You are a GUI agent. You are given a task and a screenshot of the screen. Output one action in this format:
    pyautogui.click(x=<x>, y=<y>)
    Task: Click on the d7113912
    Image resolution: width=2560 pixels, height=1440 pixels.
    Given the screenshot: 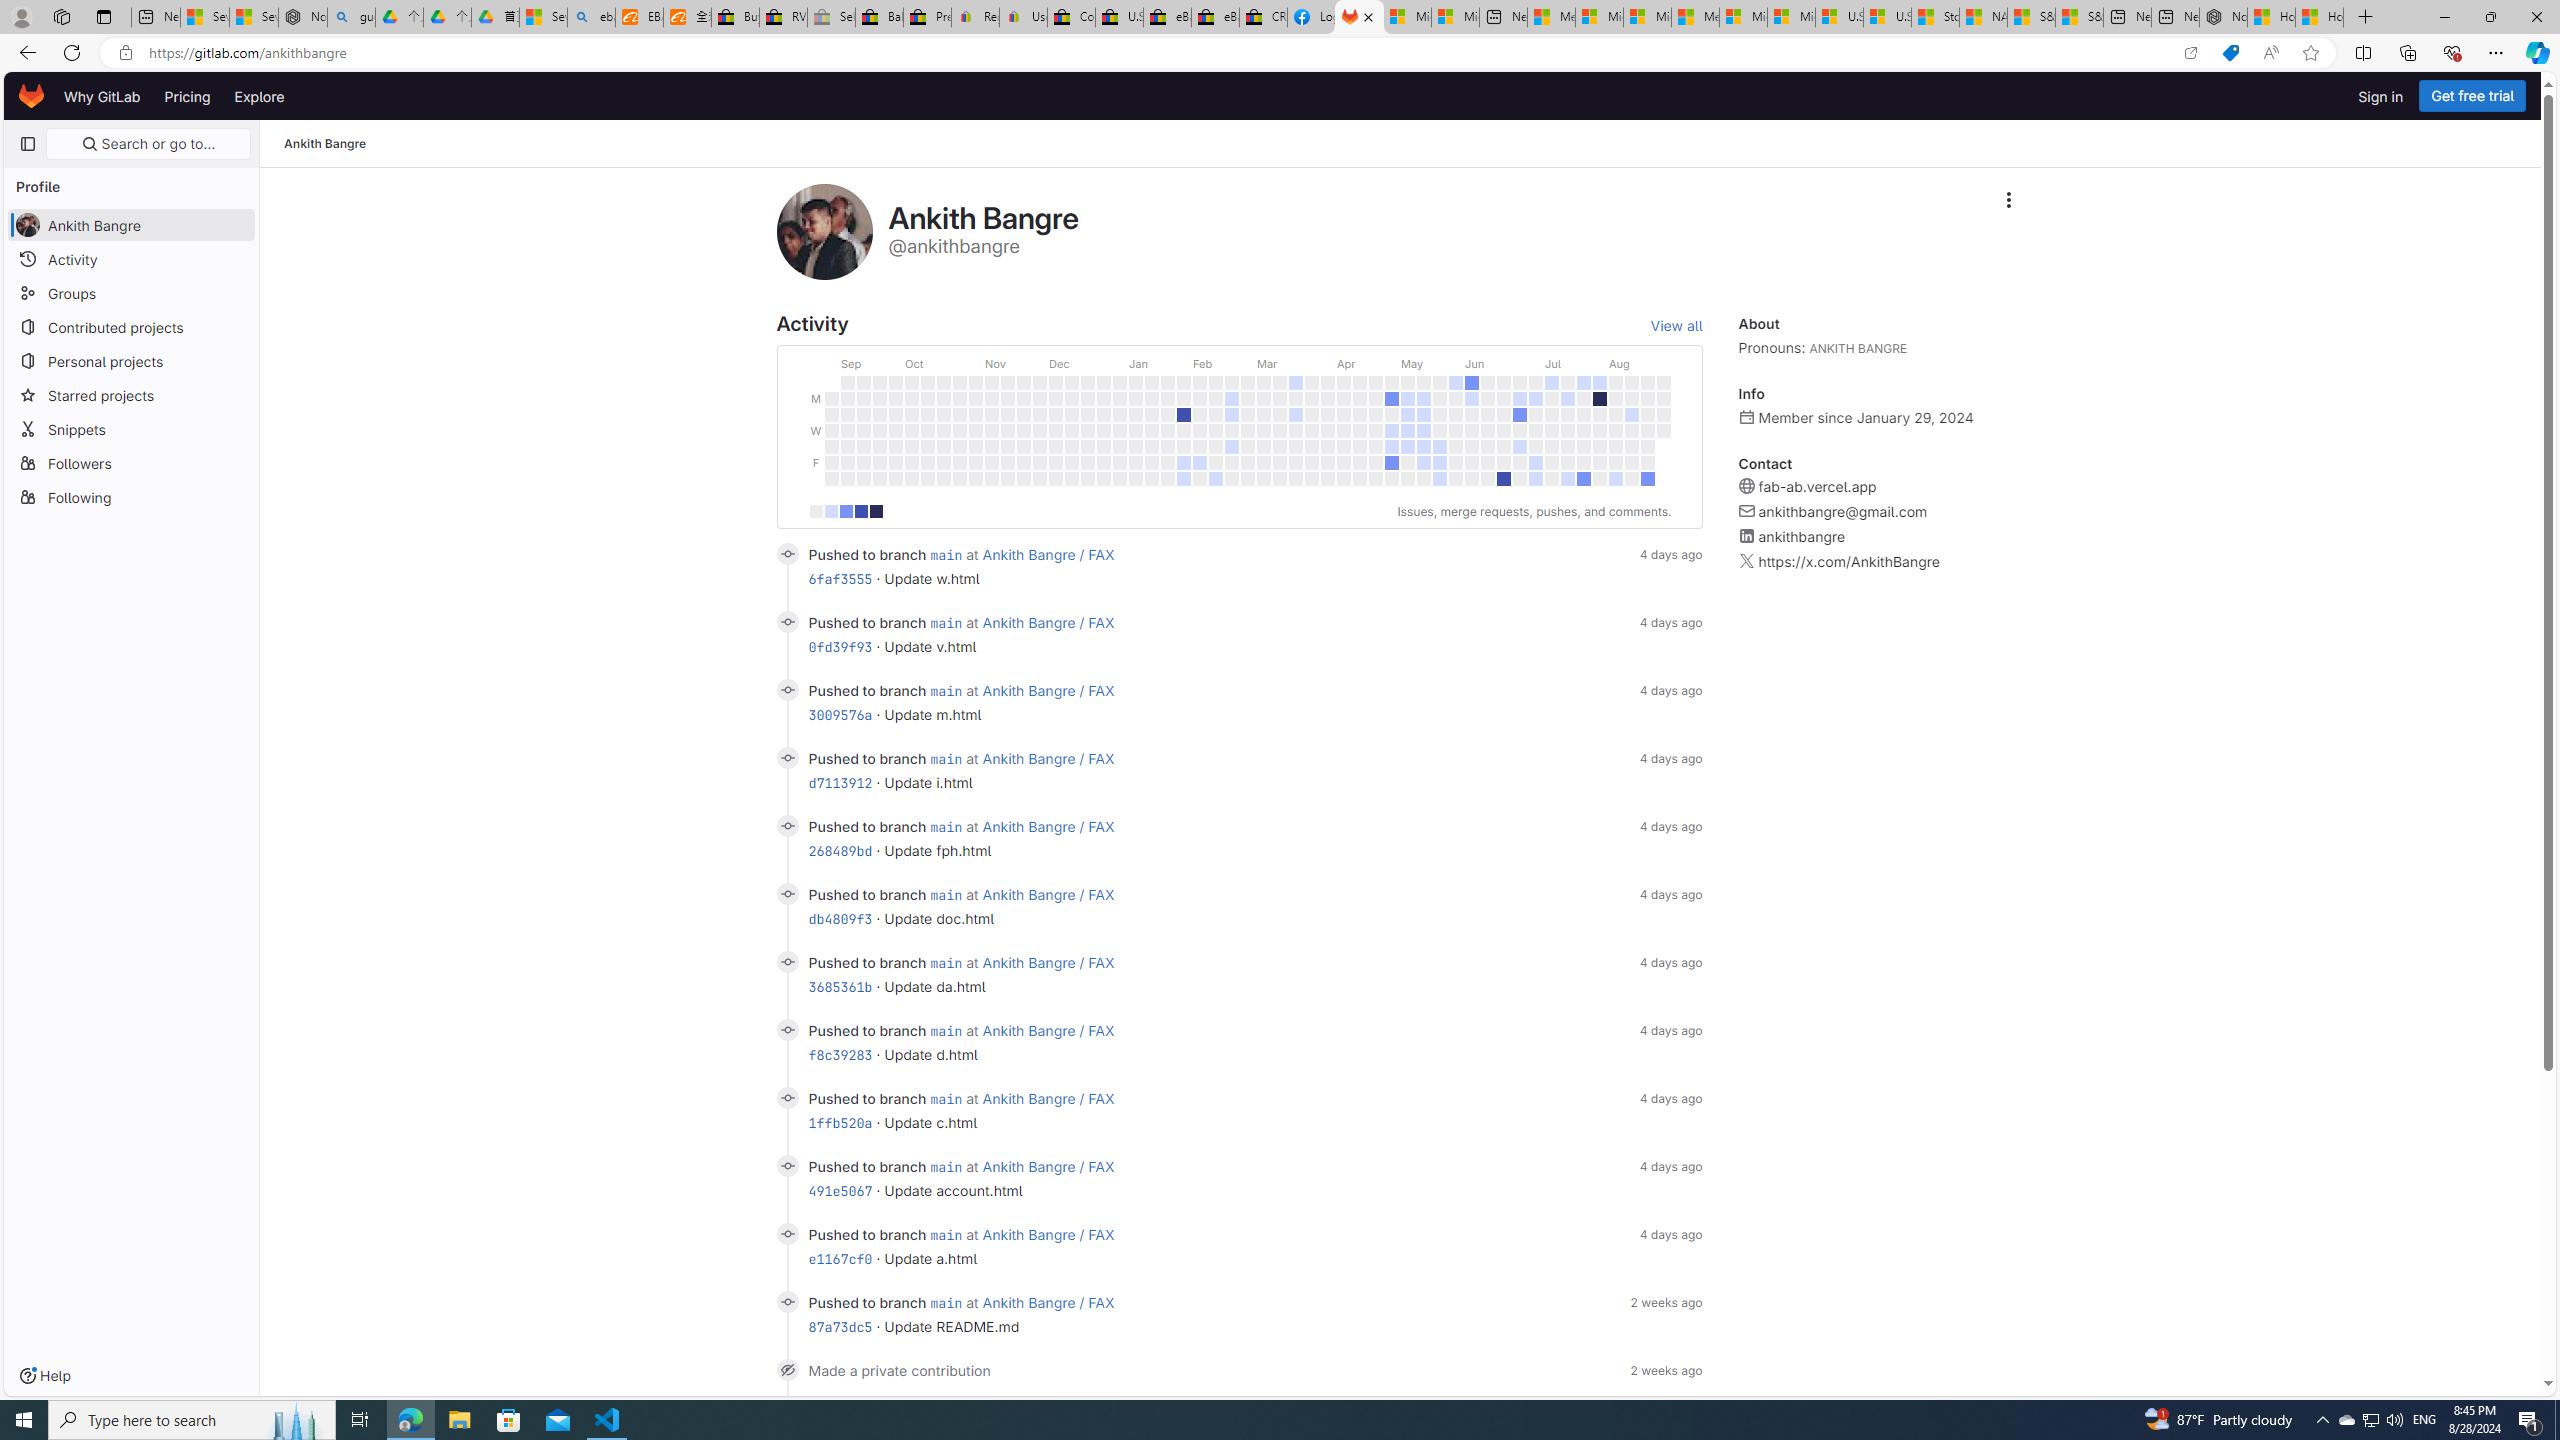 What is the action you would take?
    pyautogui.click(x=840, y=783)
    